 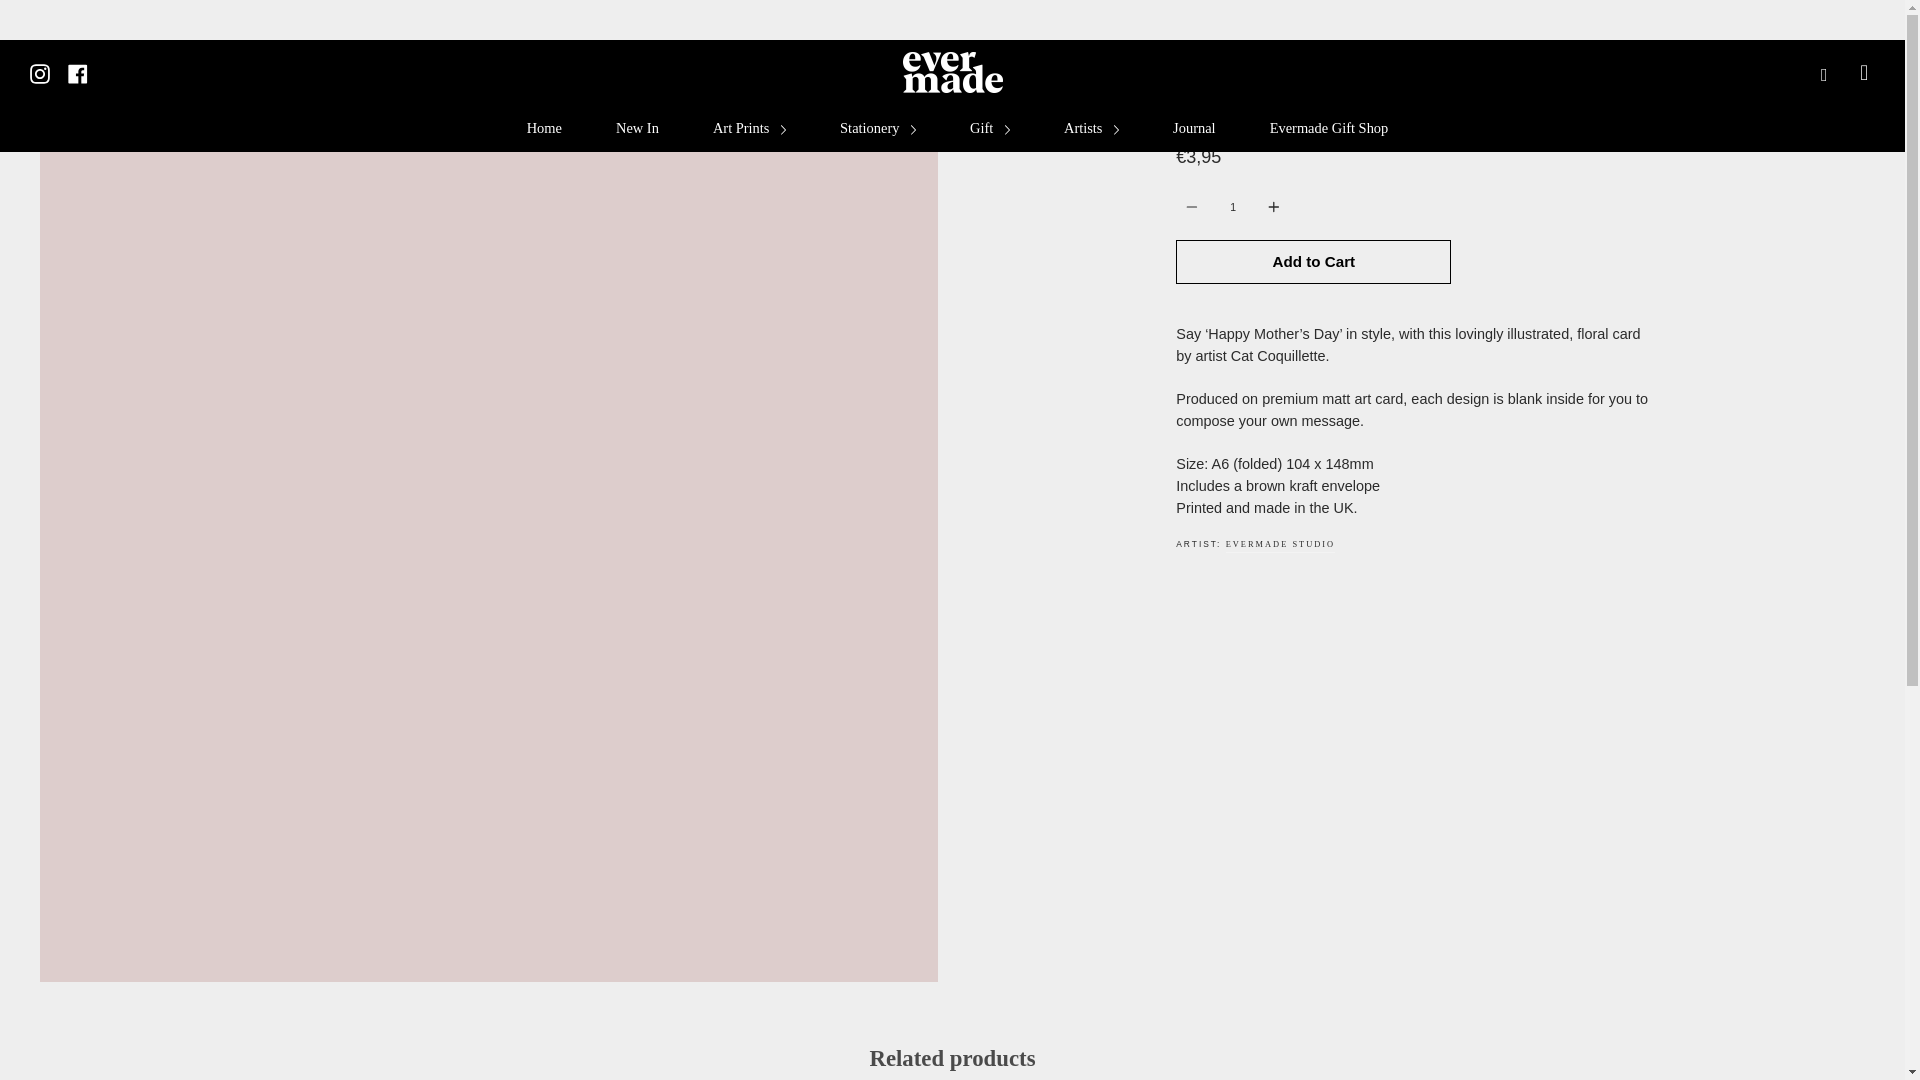 What do you see at coordinates (40, 71) in the screenshot?
I see `Instagram` at bounding box center [40, 71].